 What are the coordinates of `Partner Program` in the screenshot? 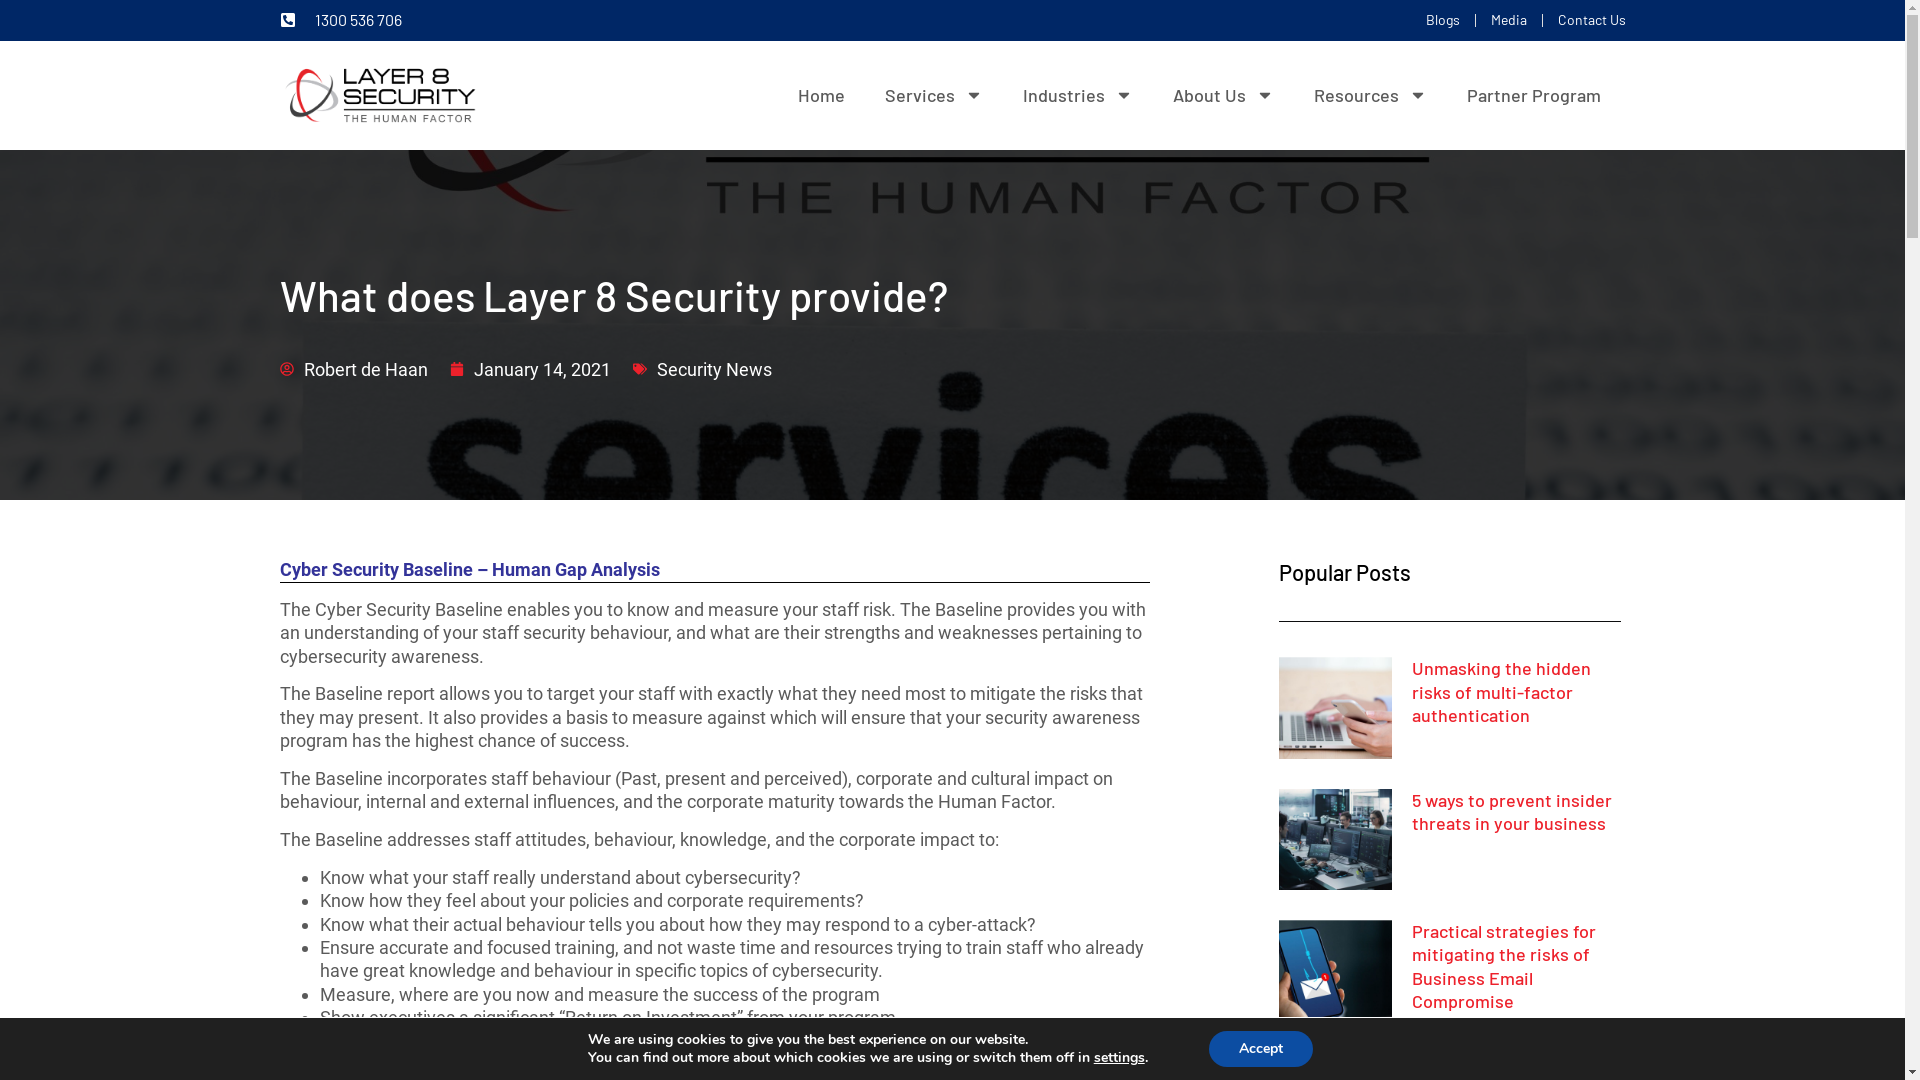 It's located at (1534, 96).